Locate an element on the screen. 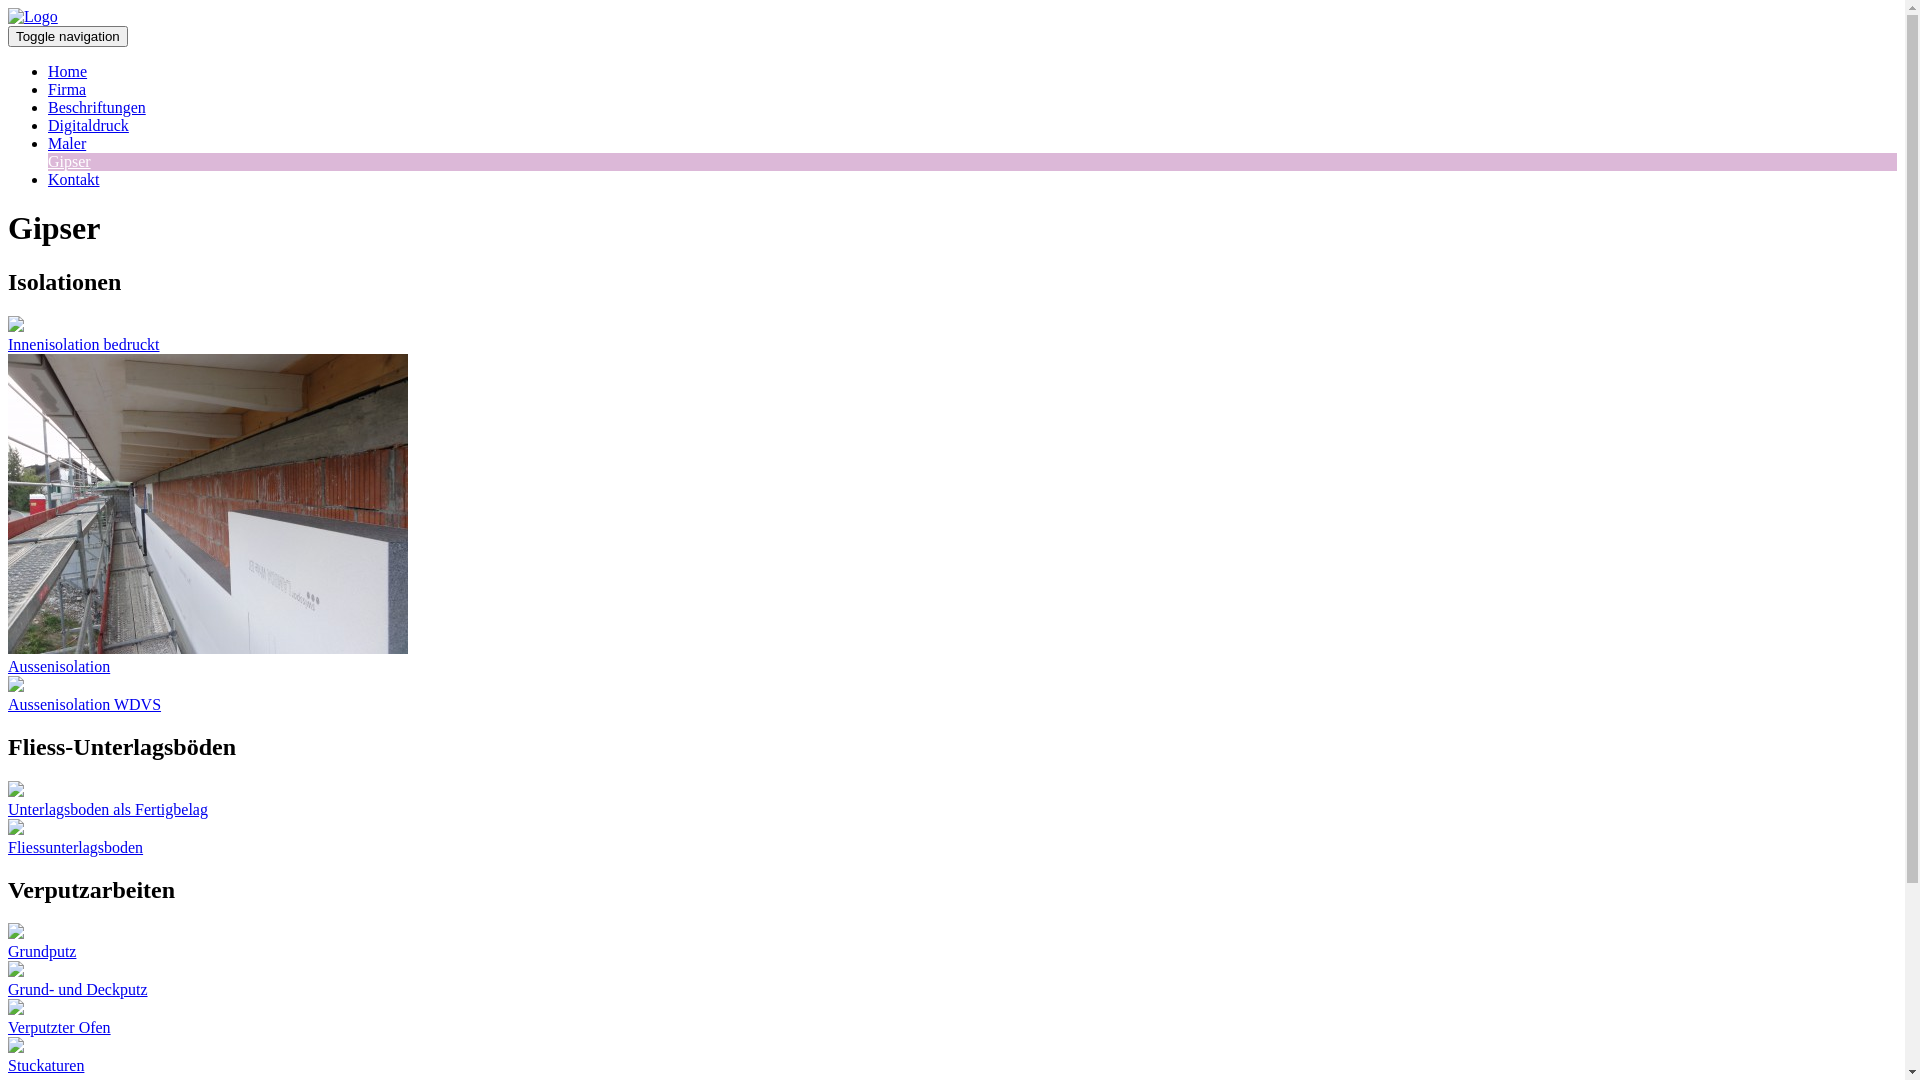 The width and height of the screenshot is (1920, 1080). Aussenisolation WDVS is located at coordinates (952, 695).